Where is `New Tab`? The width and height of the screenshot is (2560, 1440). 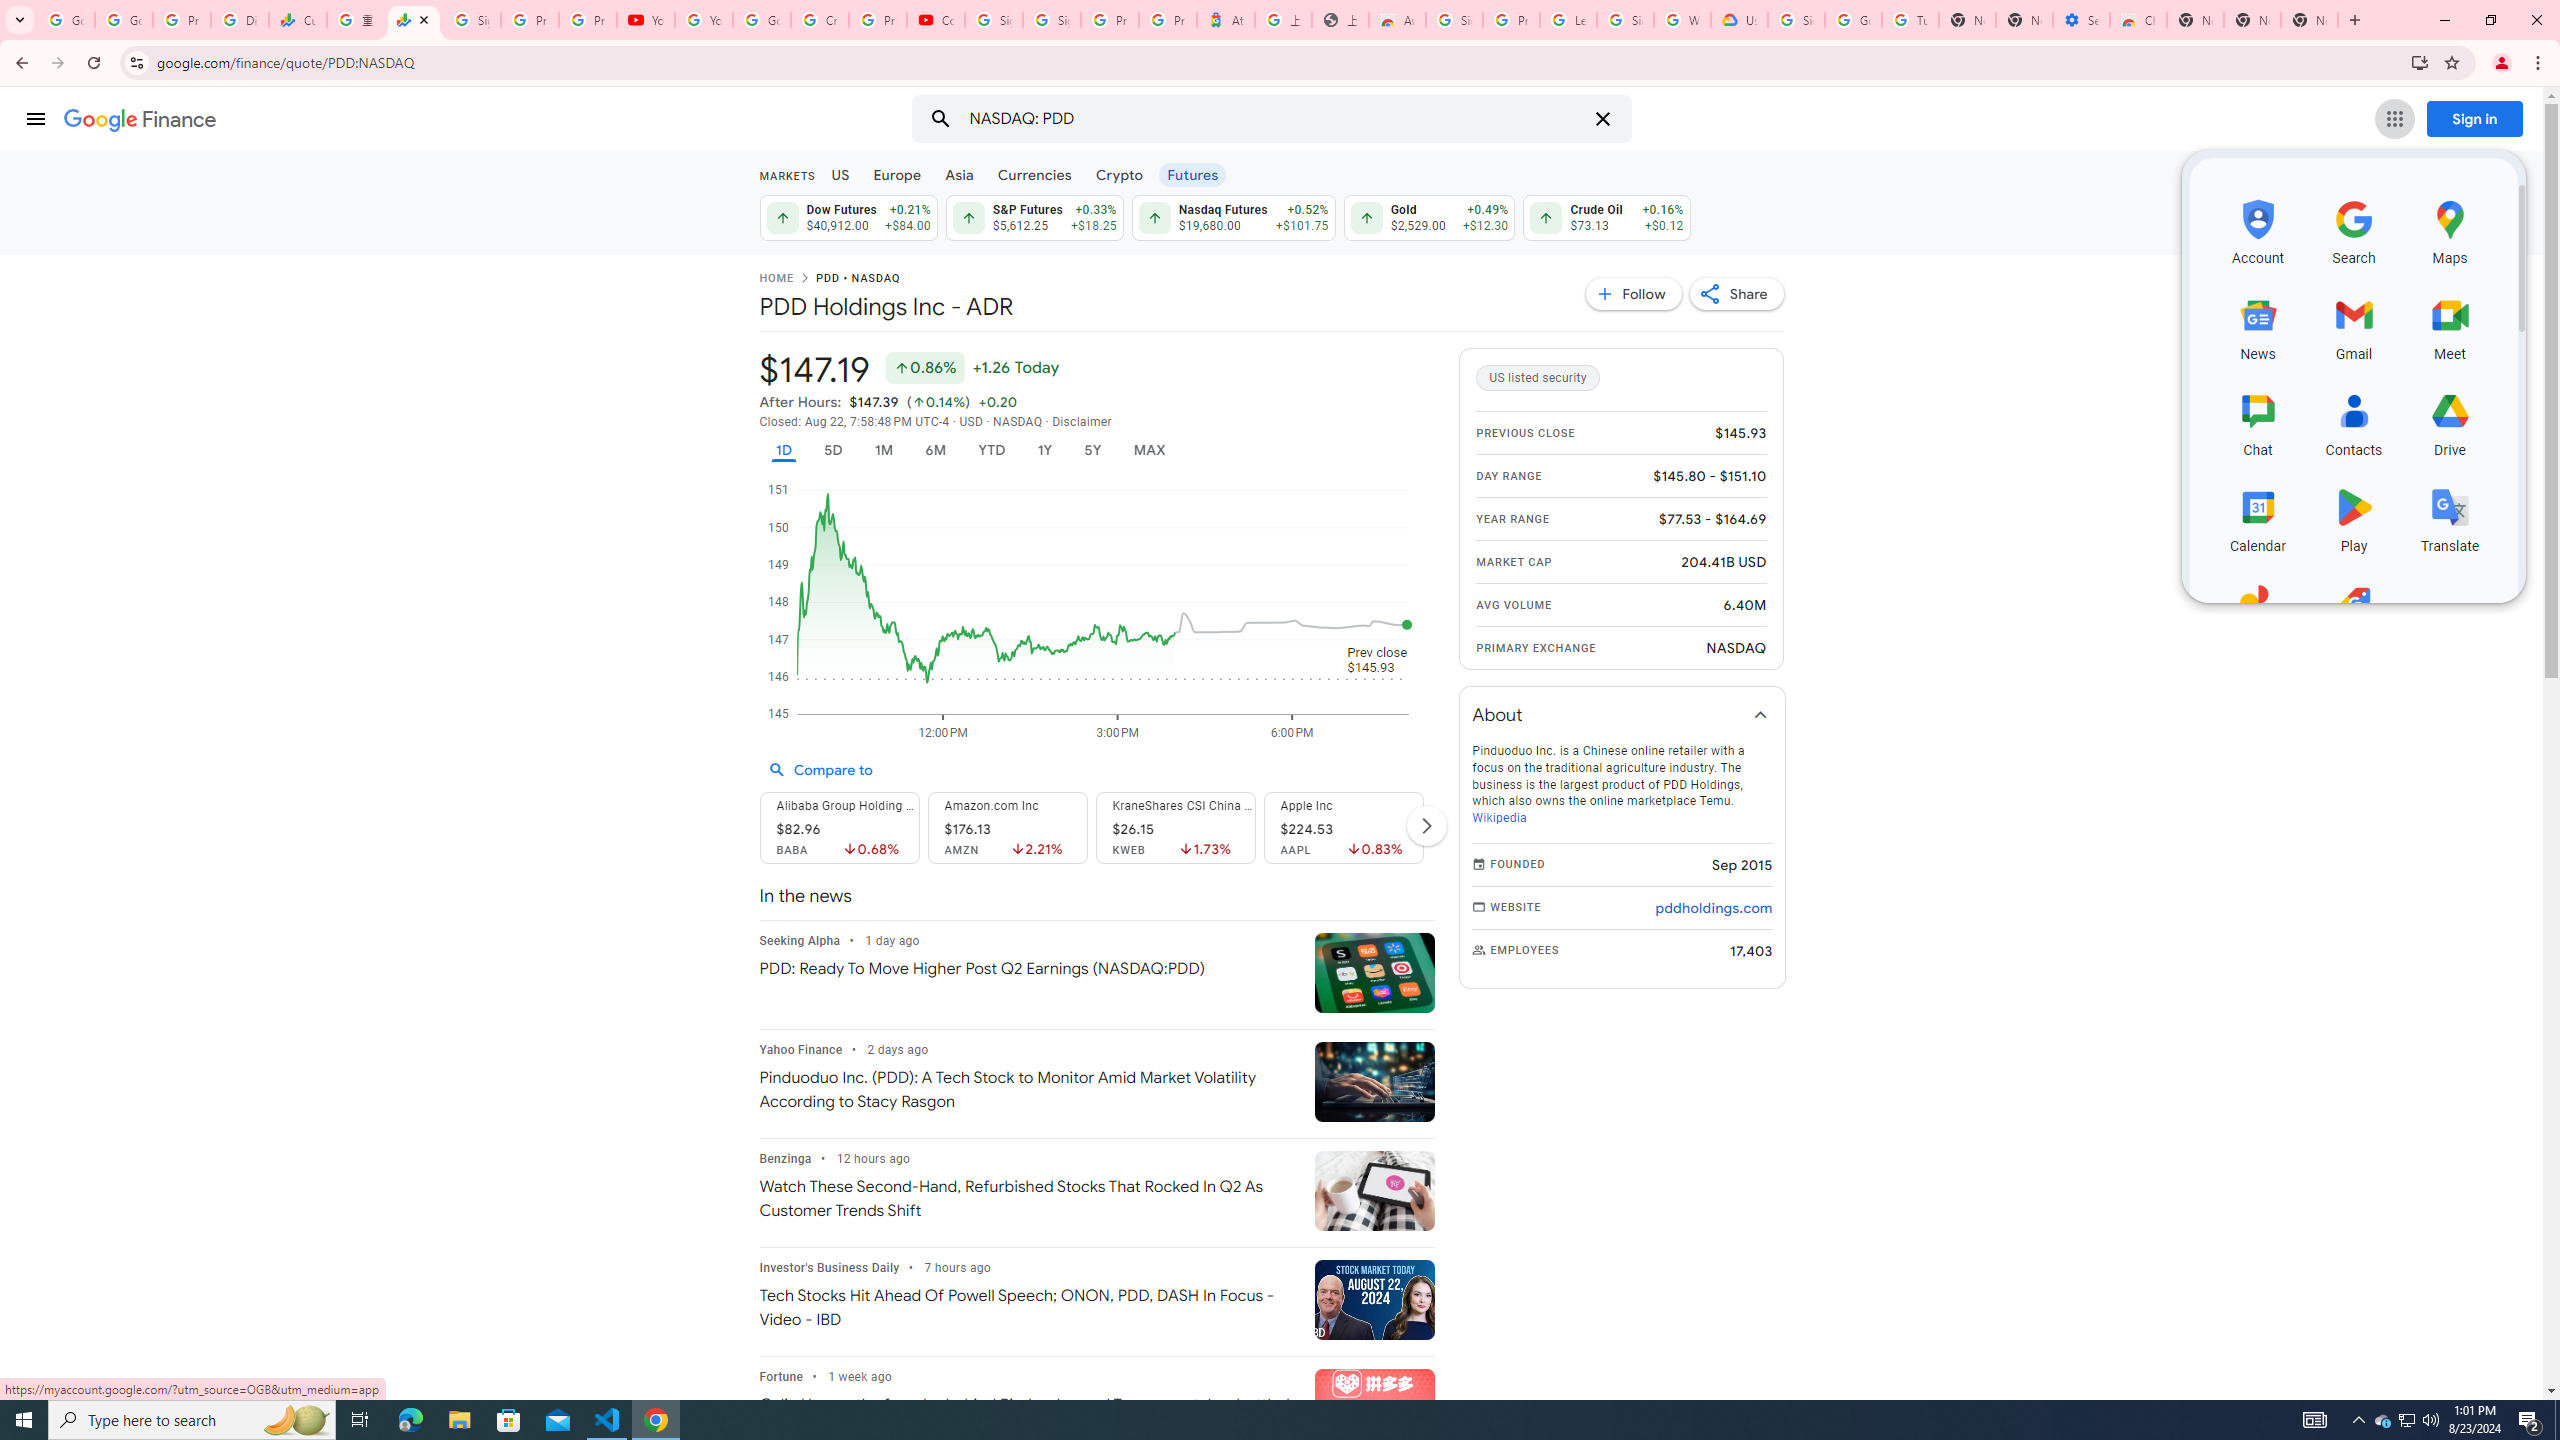
New Tab is located at coordinates (2310, 20).